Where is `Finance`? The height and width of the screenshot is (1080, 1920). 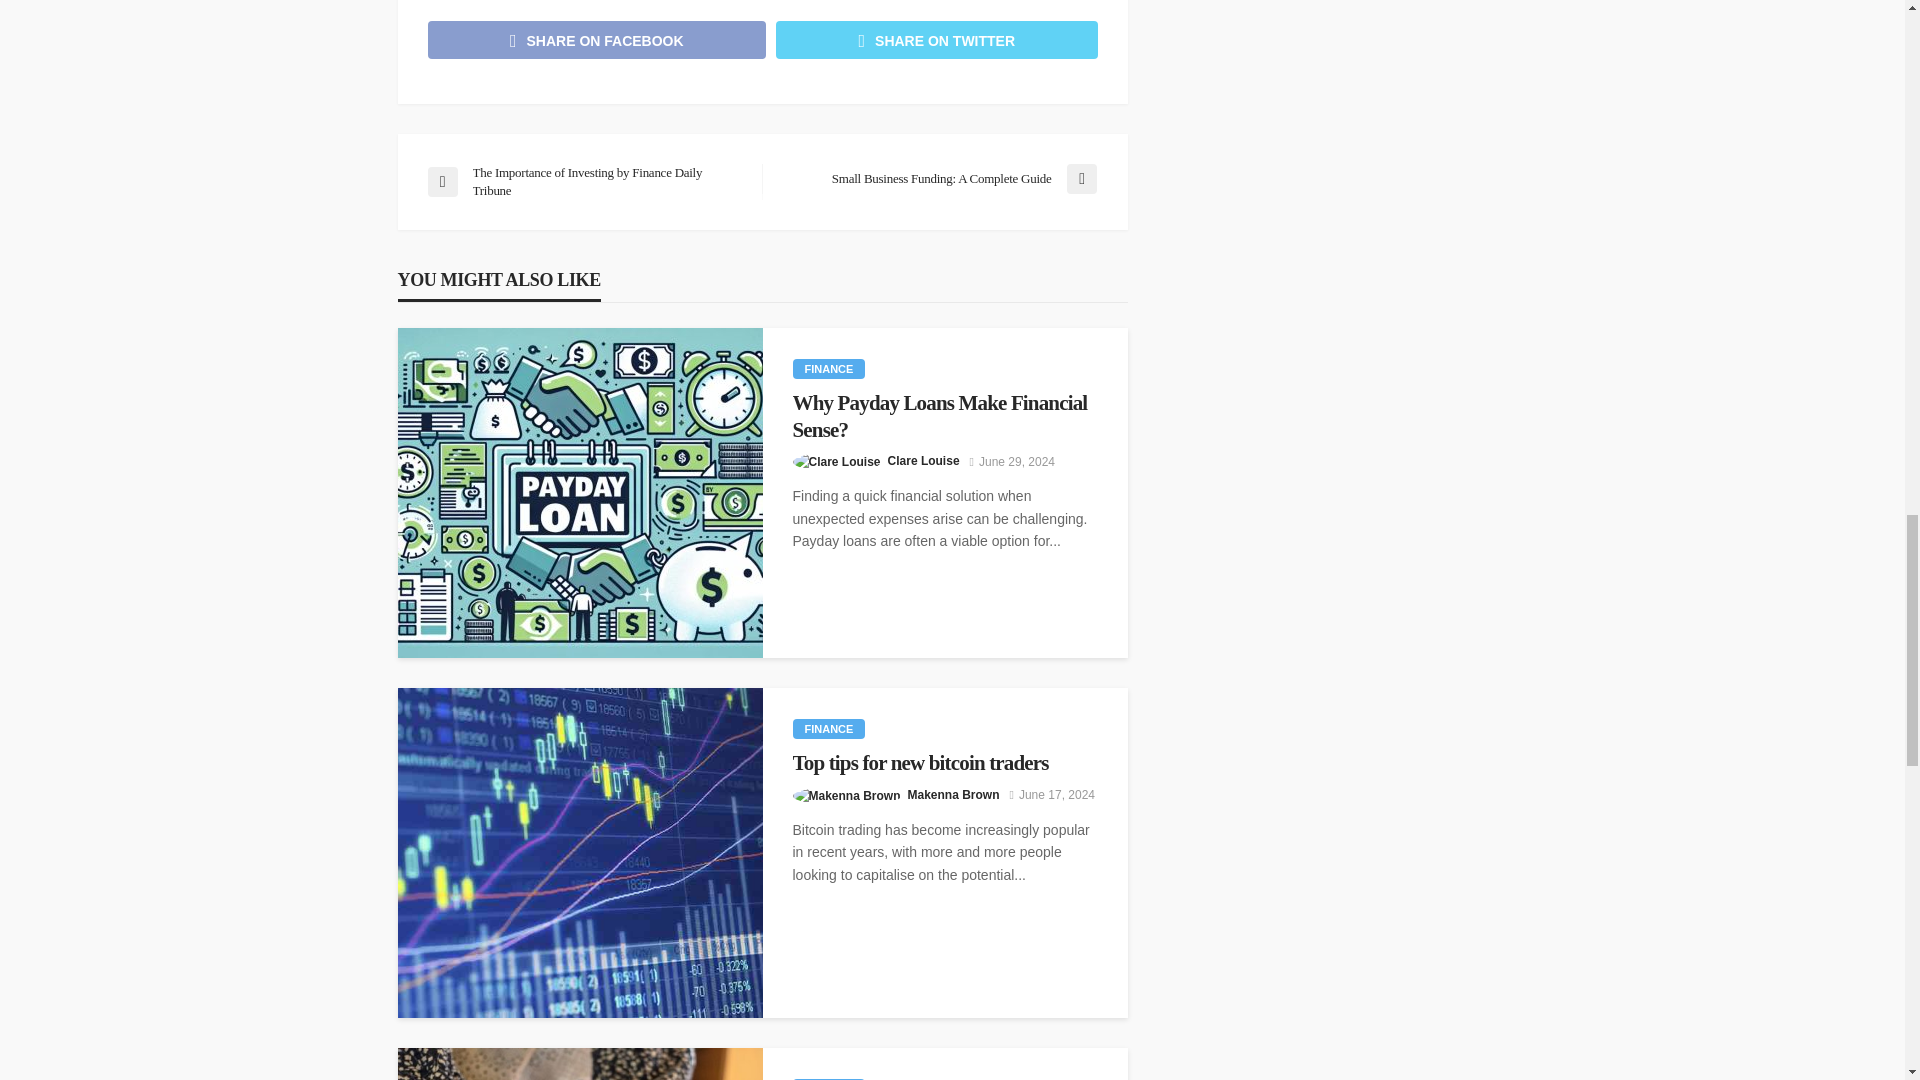
Finance is located at coordinates (828, 728).